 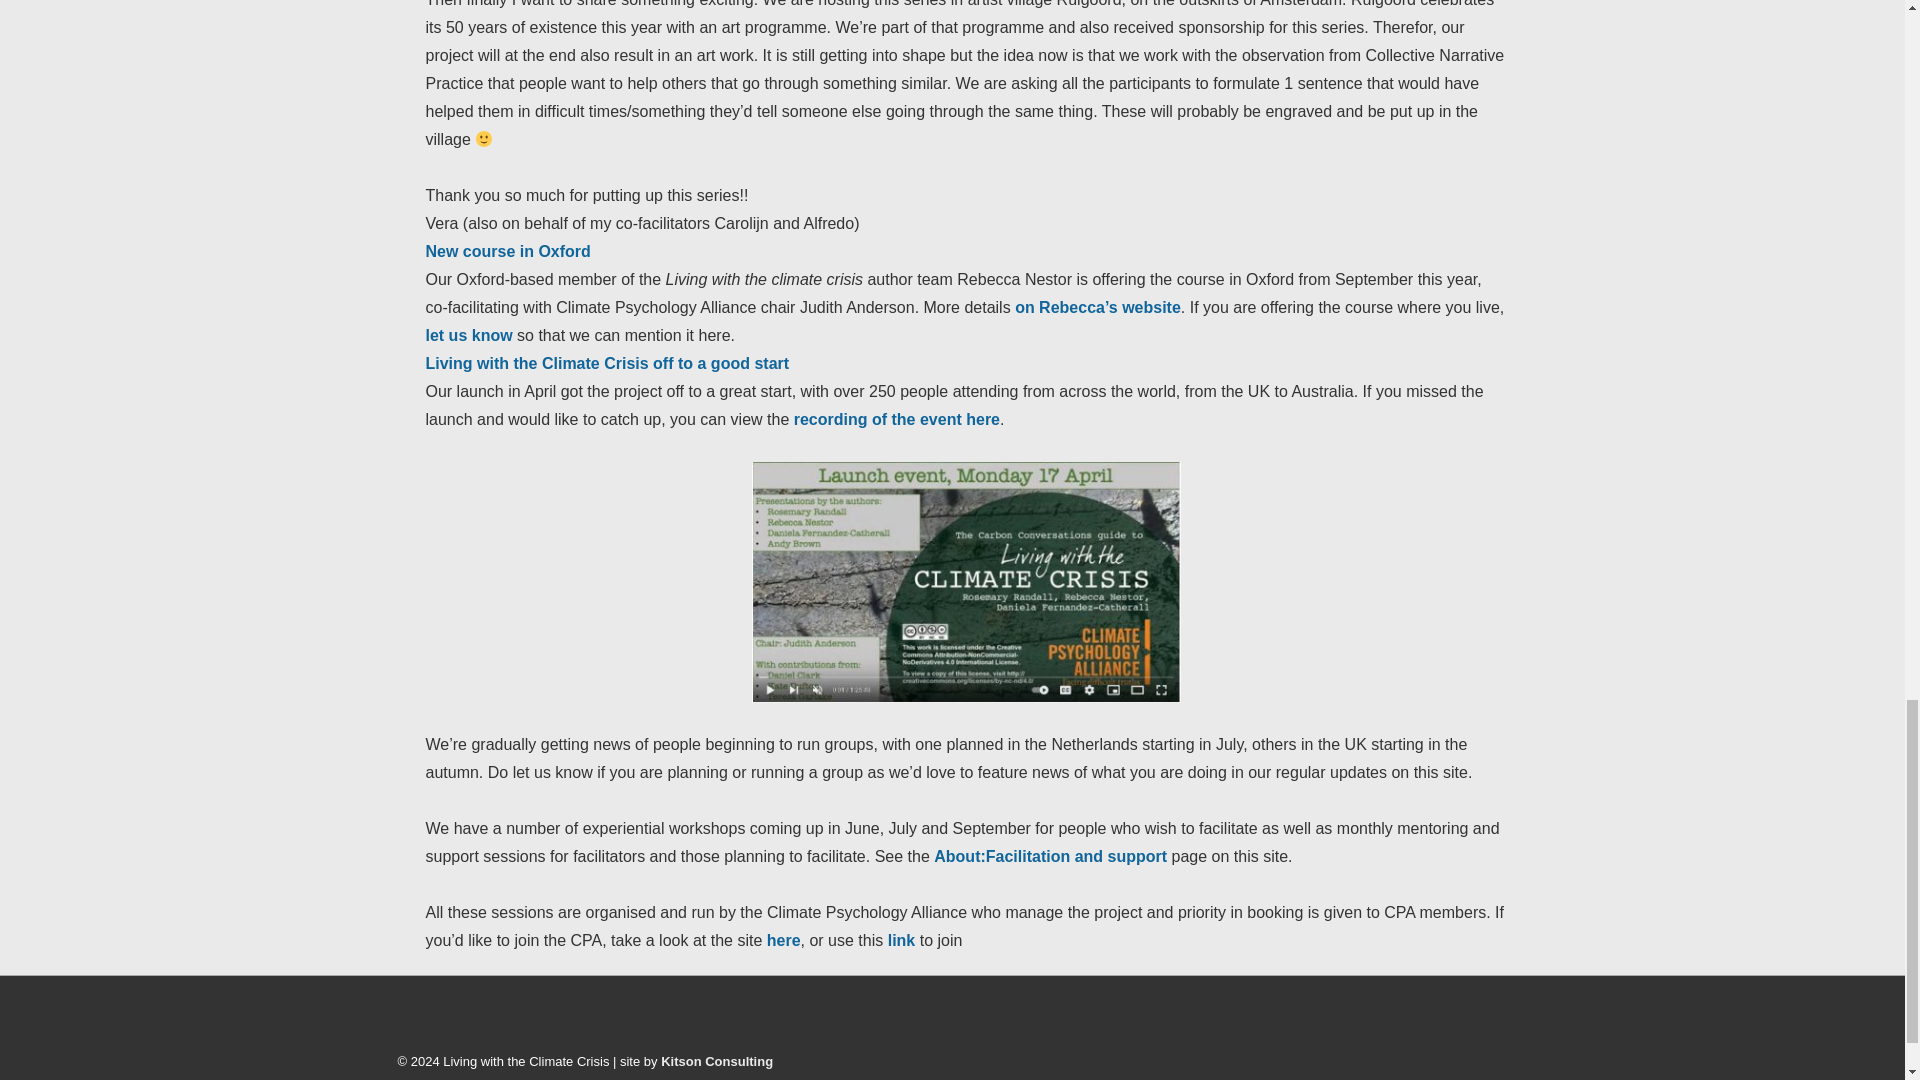 What do you see at coordinates (716, 1062) in the screenshot?
I see `Kitson Consulting` at bounding box center [716, 1062].